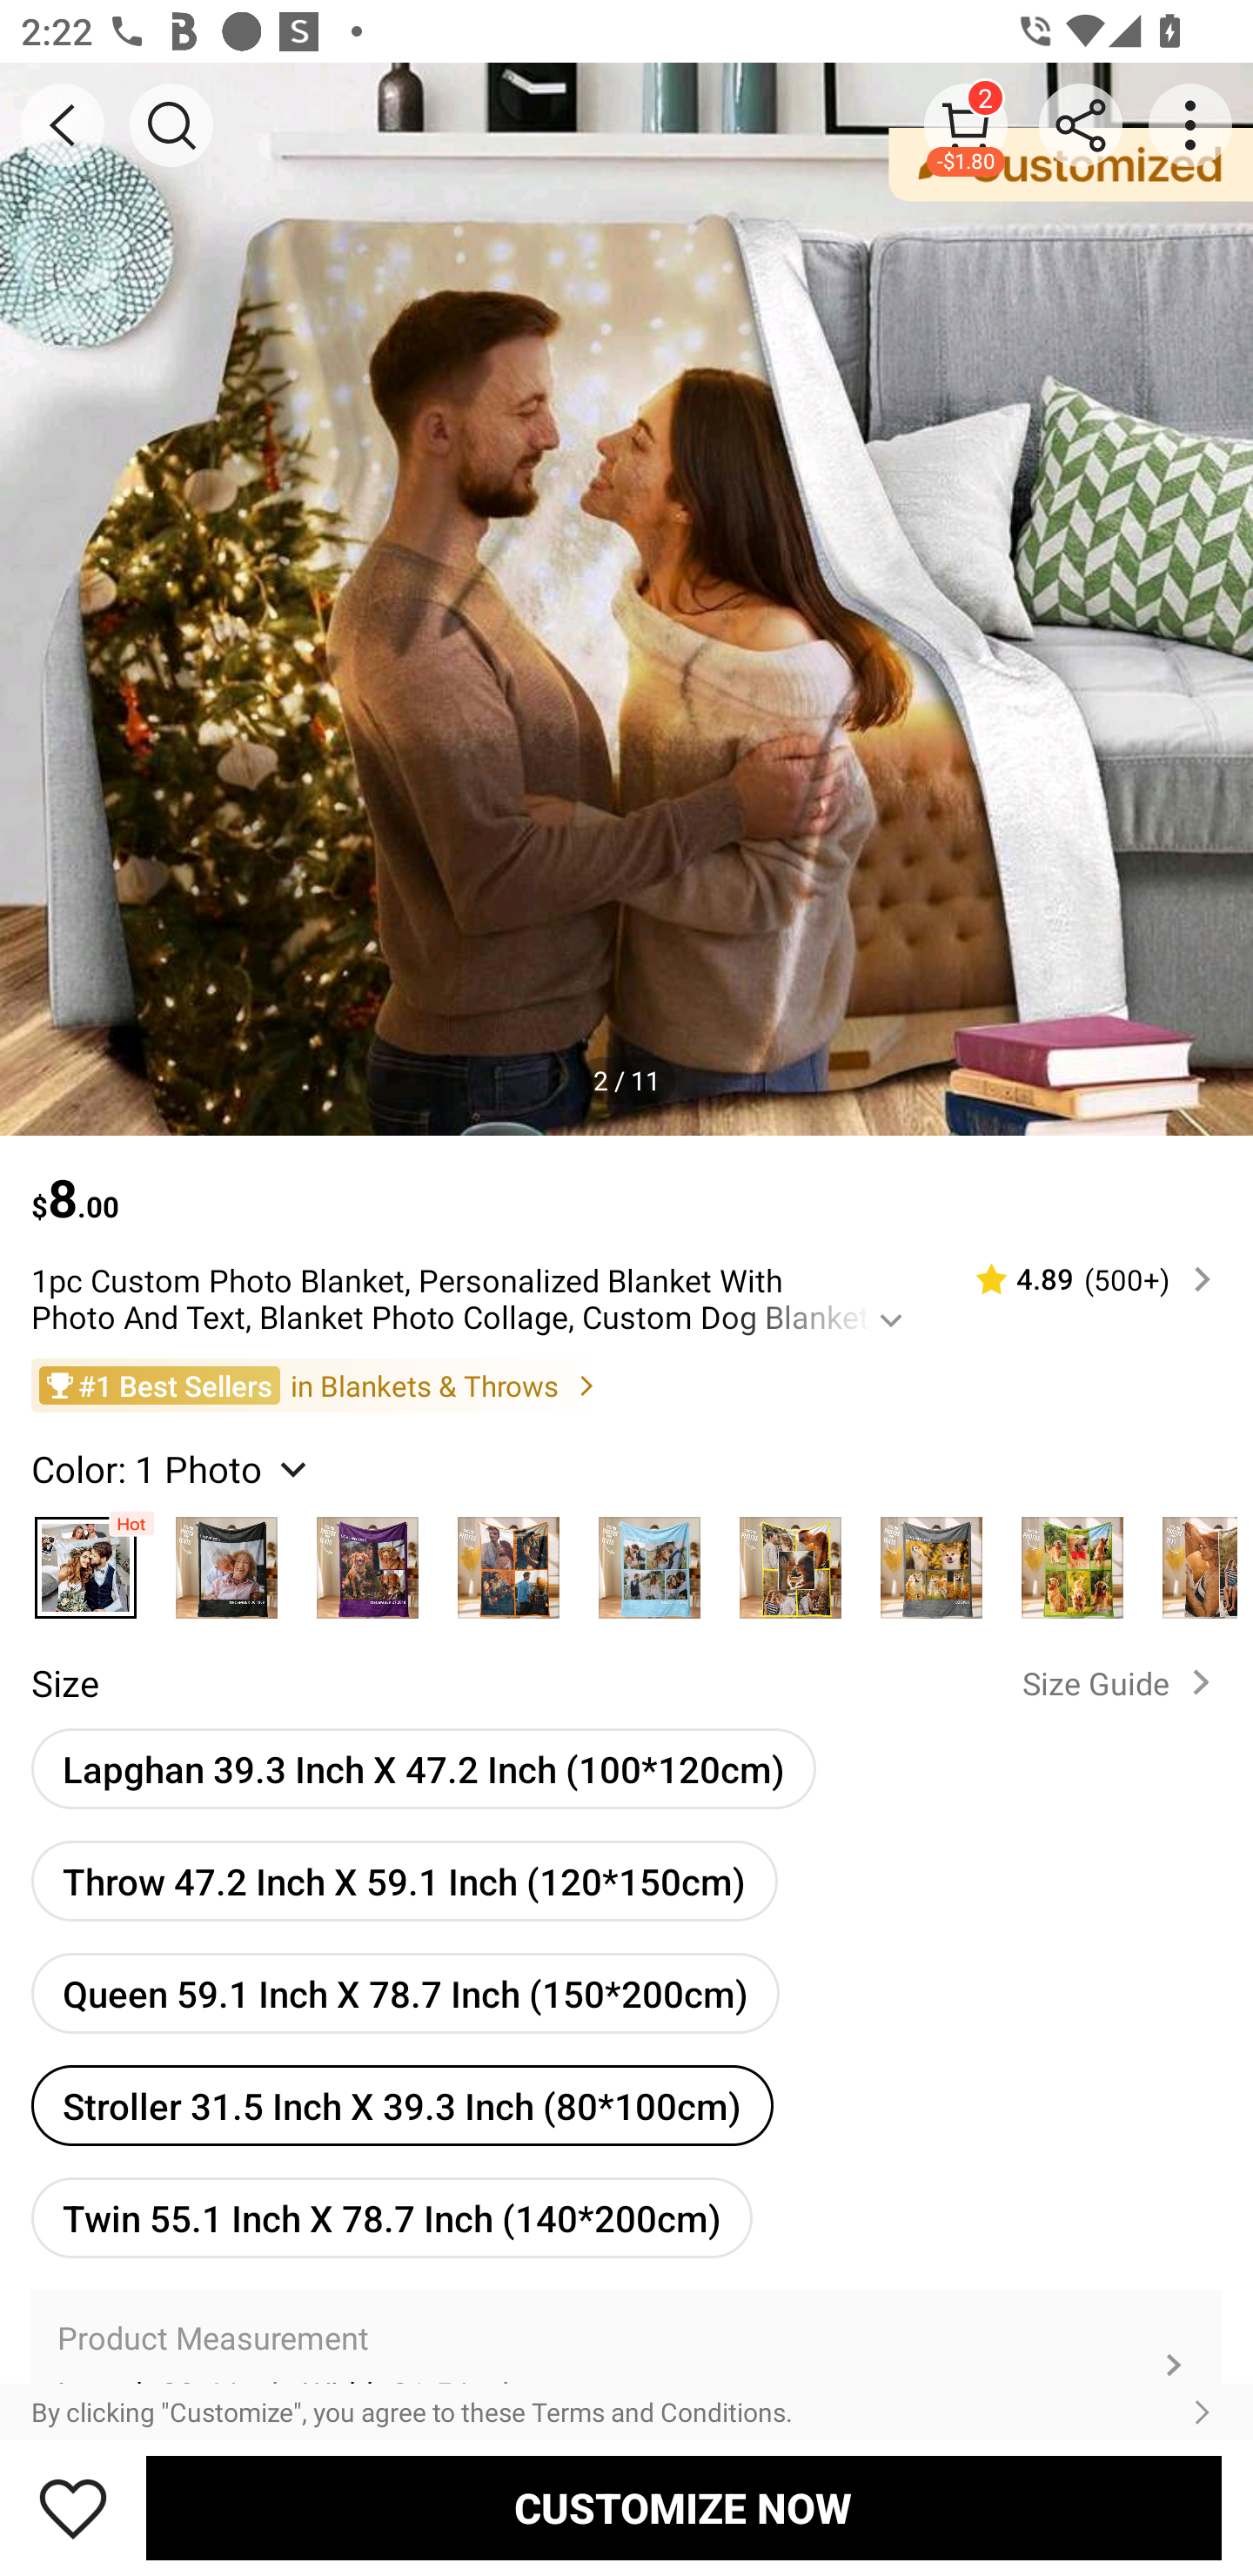 This screenshot has height=2576, width=1253. Describe the element at coordinates (626, 1079) in the screenshot. I see `2 / 11` at that location.